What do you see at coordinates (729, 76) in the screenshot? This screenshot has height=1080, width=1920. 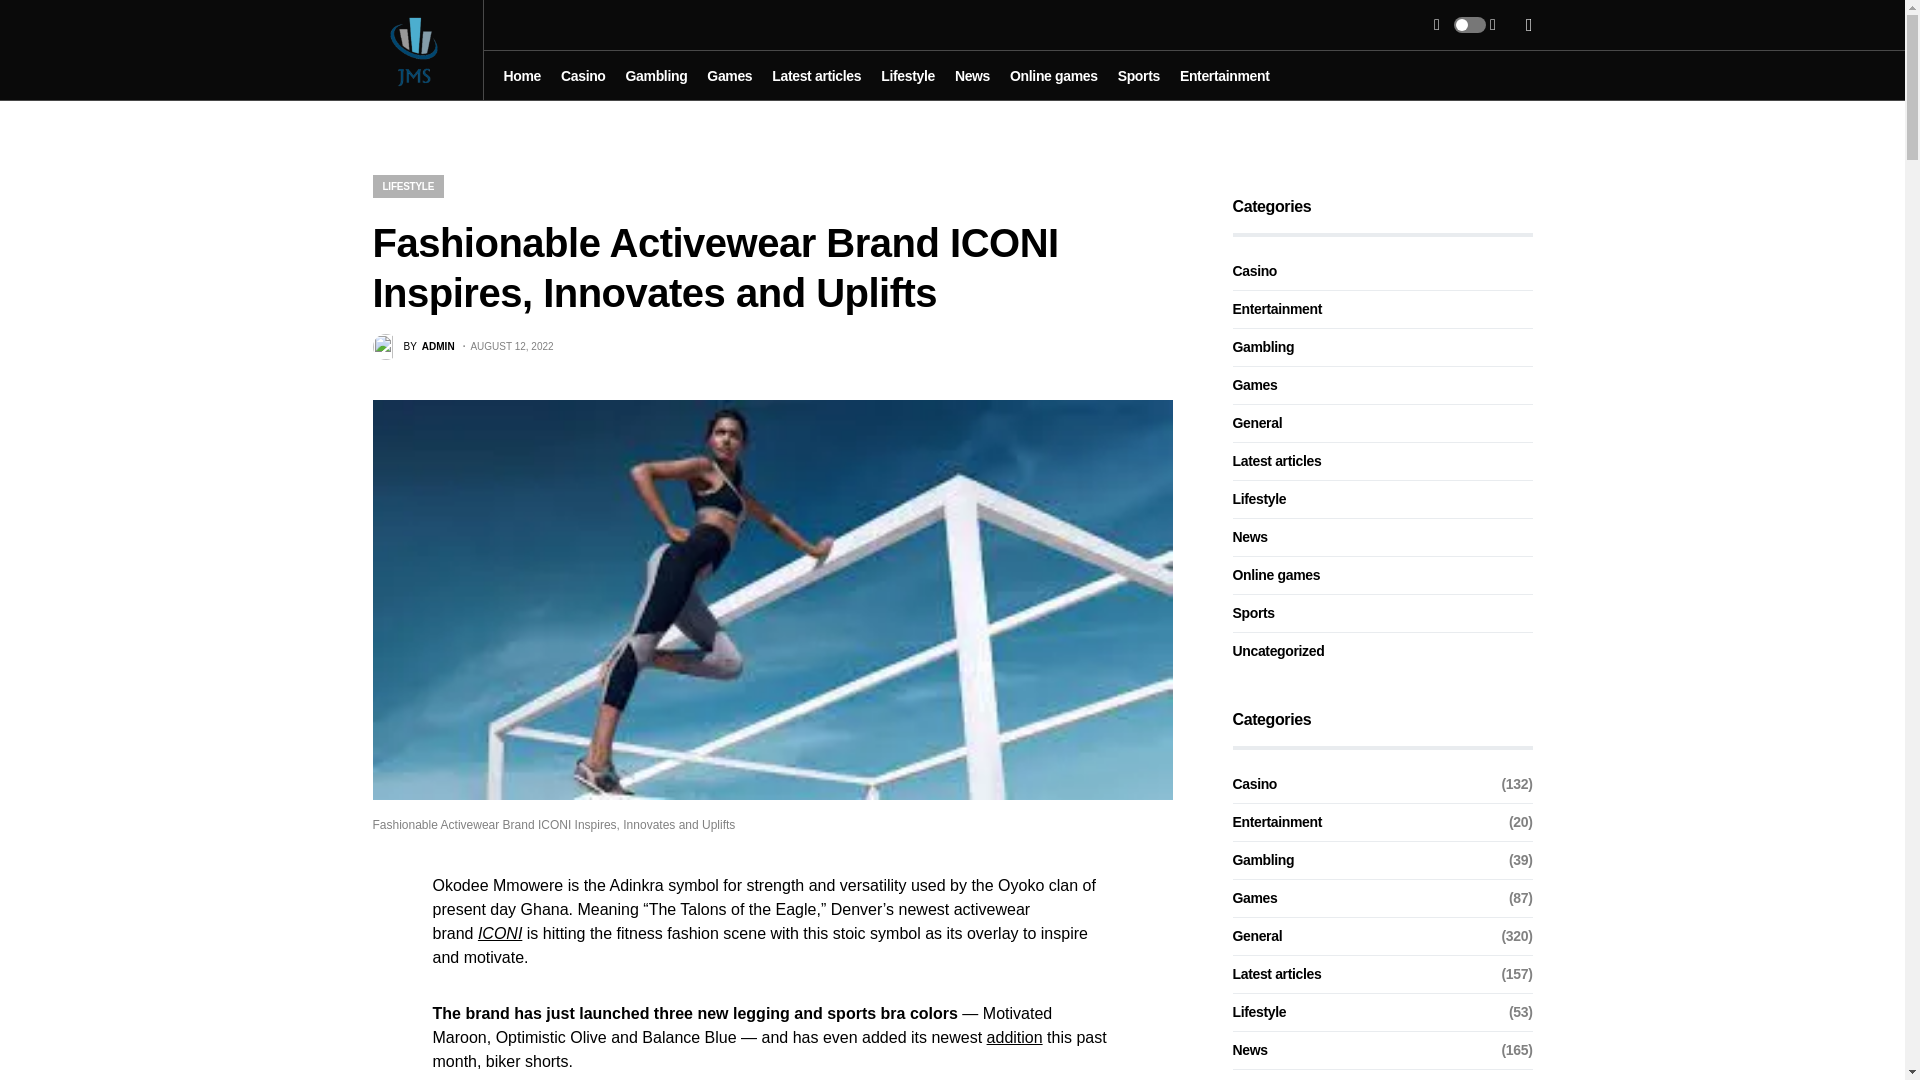 I see `Games` at bounding box center [729, 76].